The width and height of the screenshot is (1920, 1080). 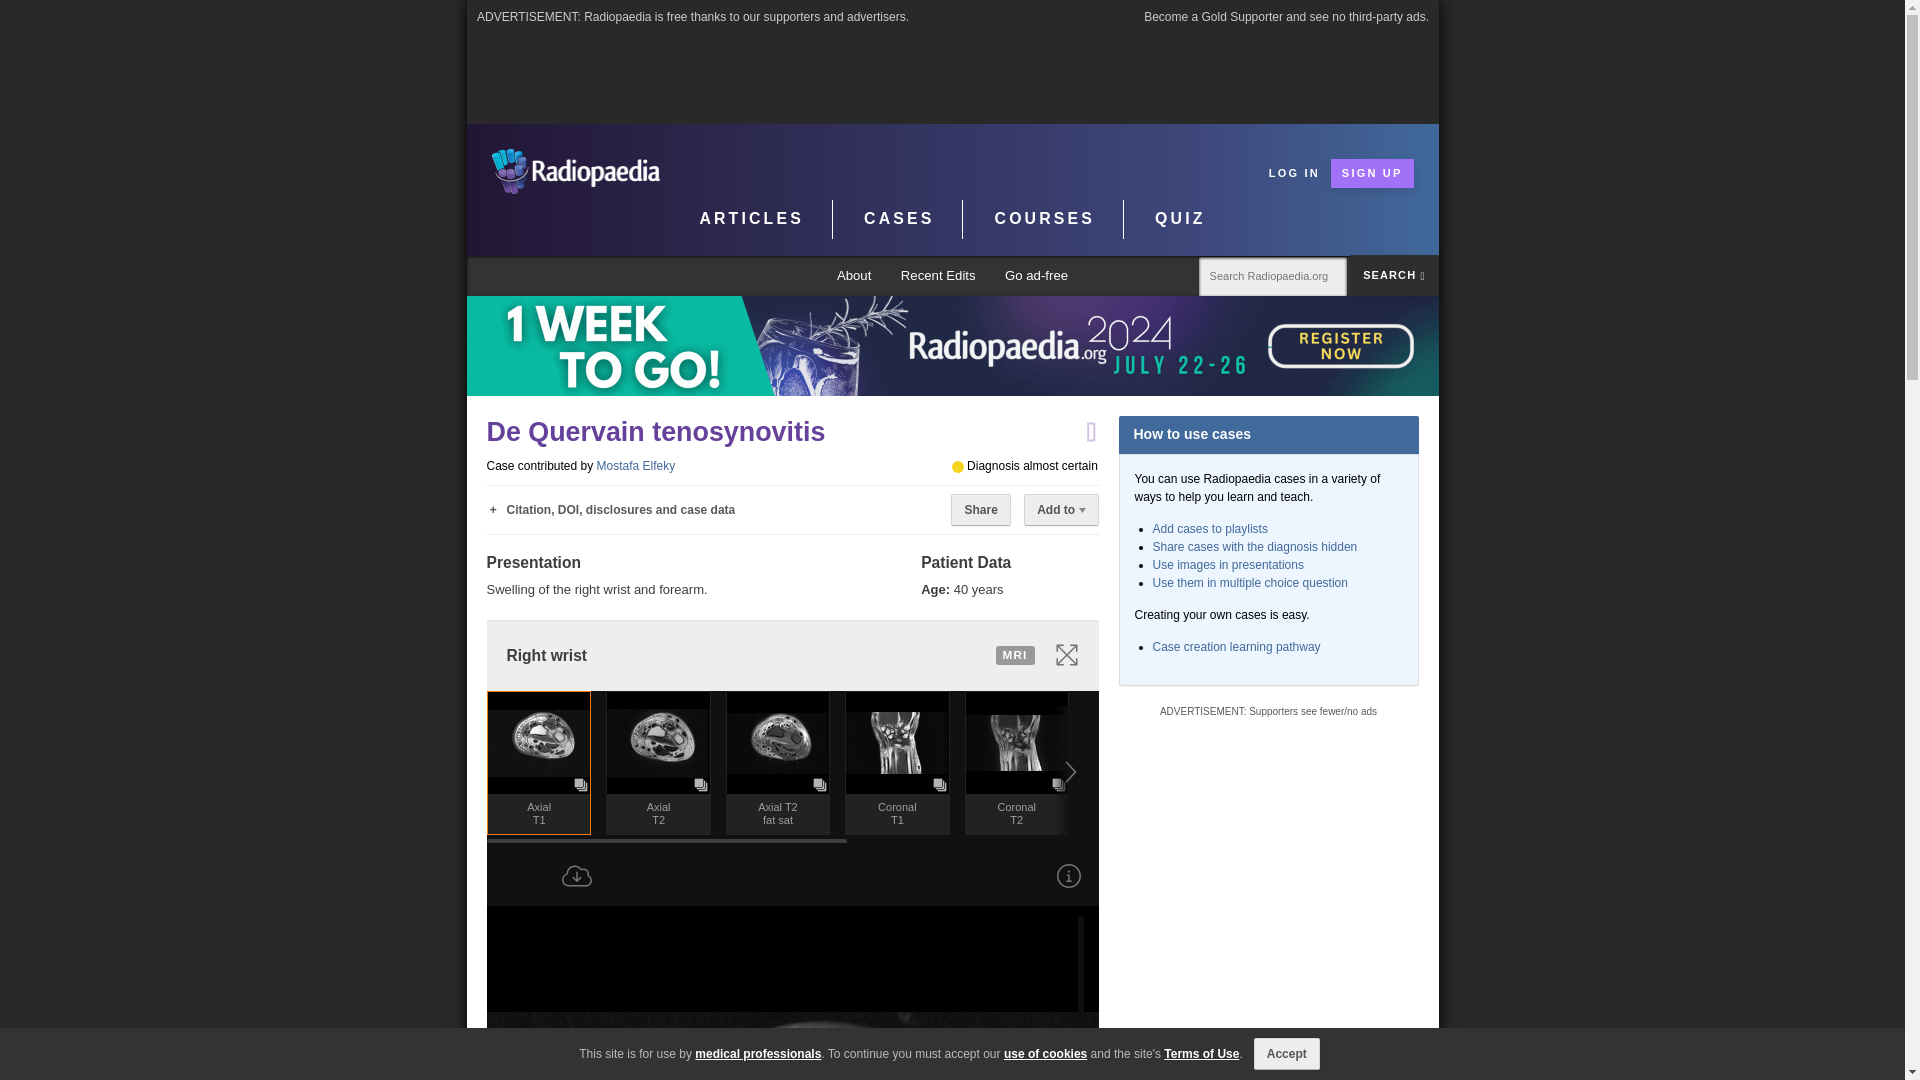 What do you see at coordinates (952, 346) in the screenshot?
I see `REGISTER NOW` at bounding box center [952, 346].